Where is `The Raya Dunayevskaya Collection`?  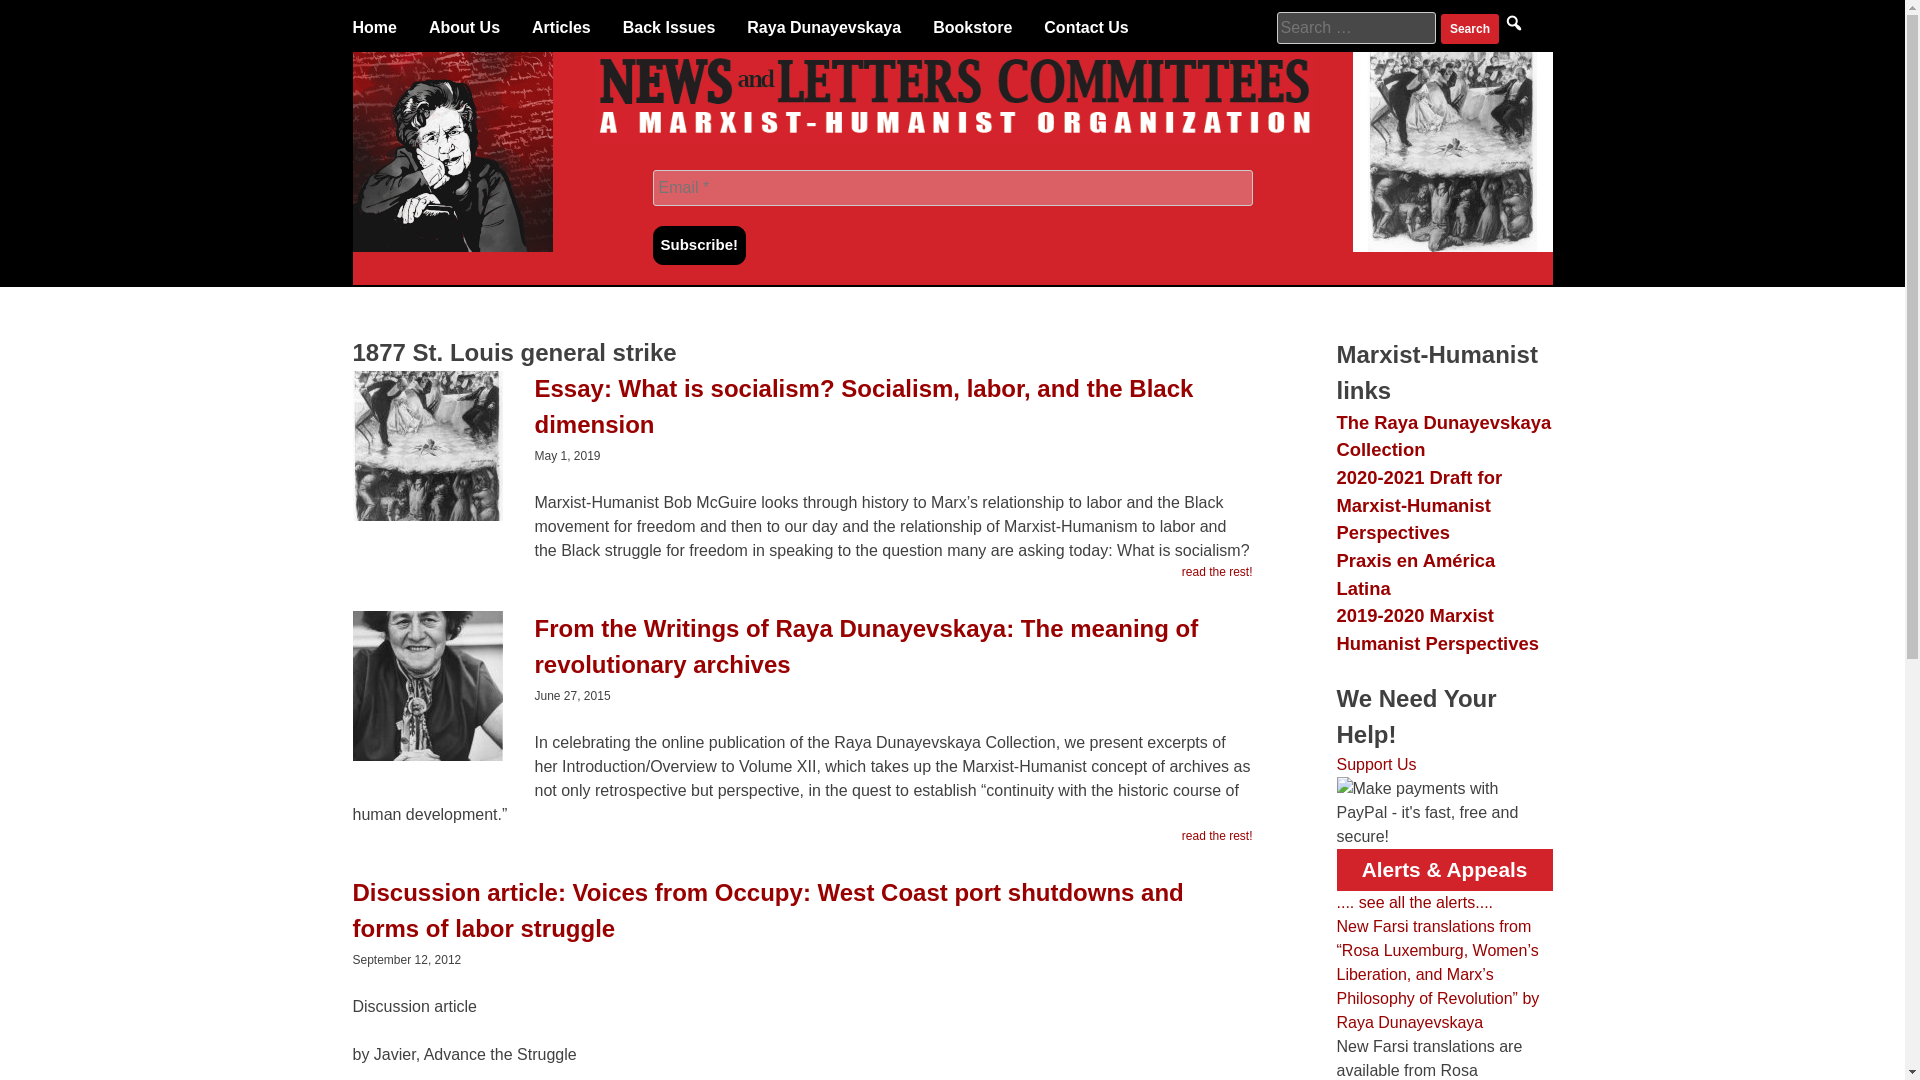 The Raya Dunayevskaya Collection is located at coordinates (1444, 436).